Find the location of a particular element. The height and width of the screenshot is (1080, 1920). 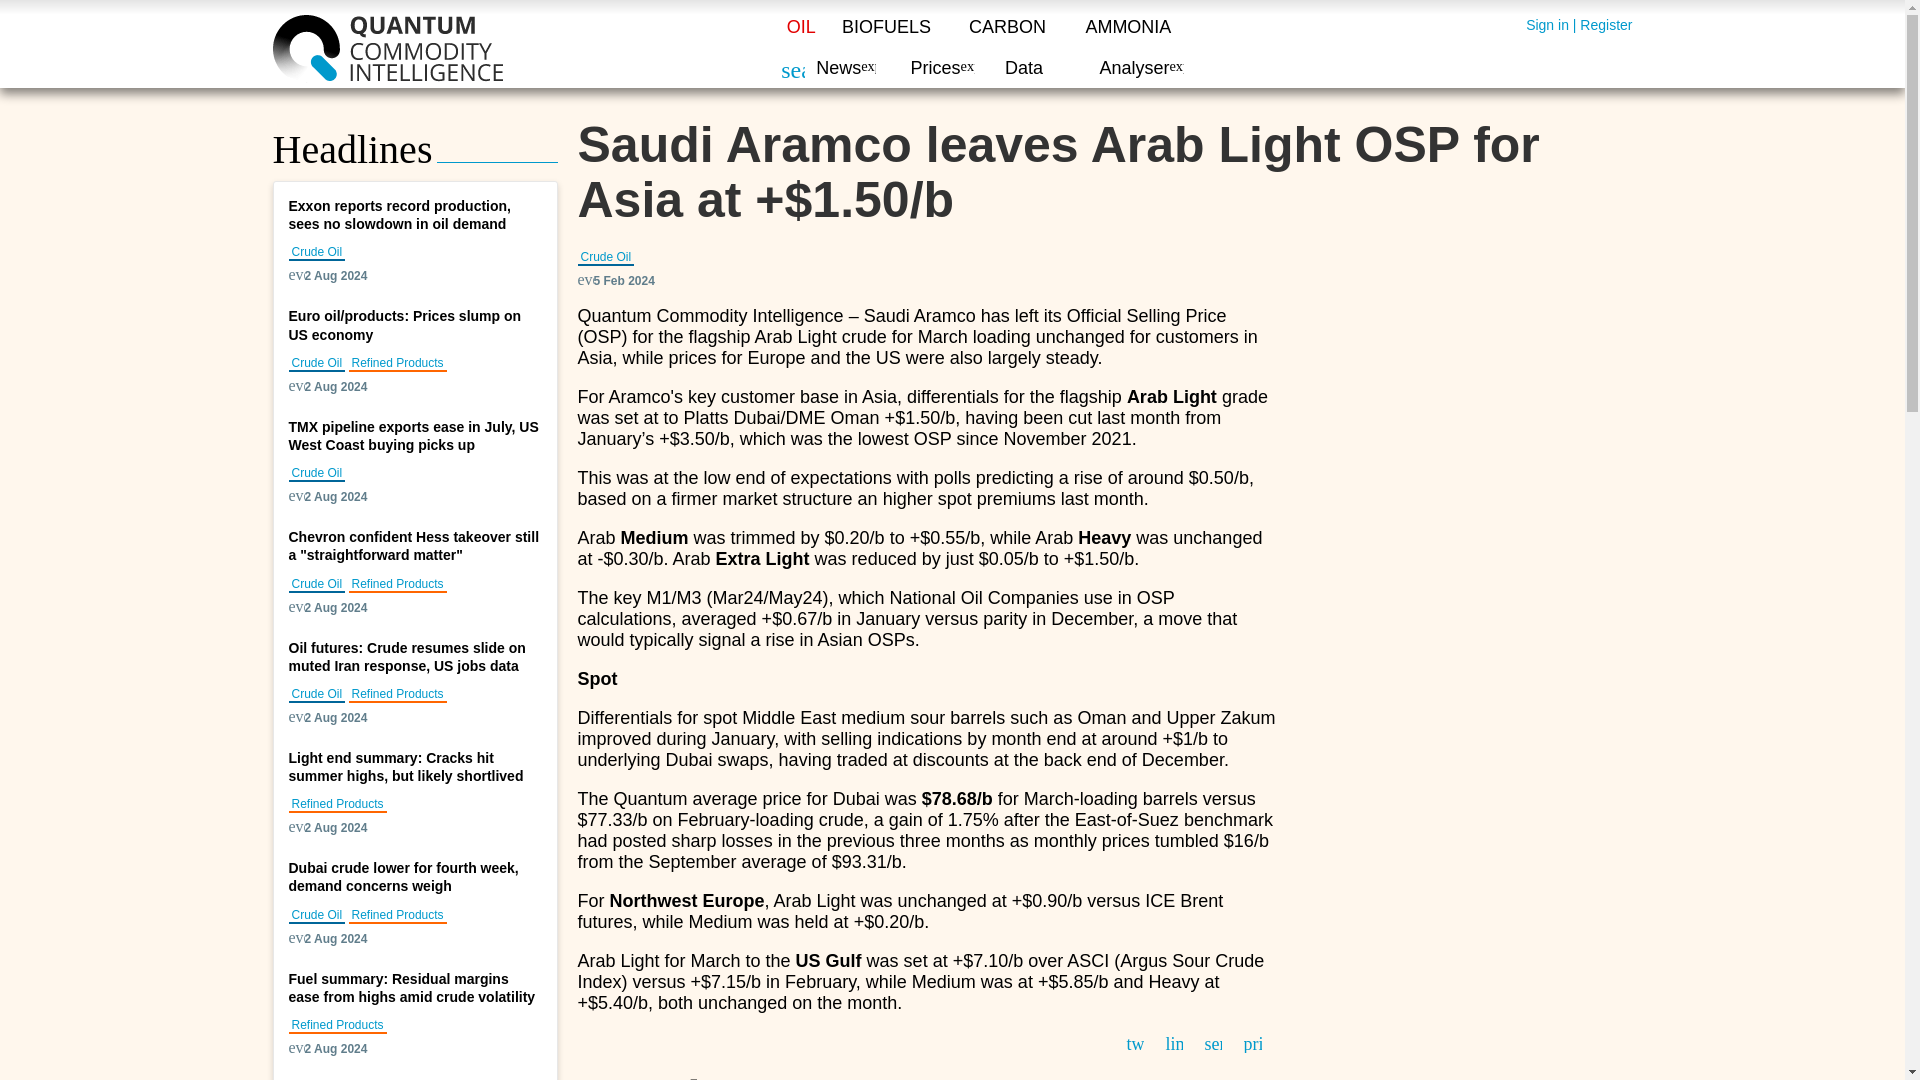

AMMONIA is located at coordinates (1128, 26).